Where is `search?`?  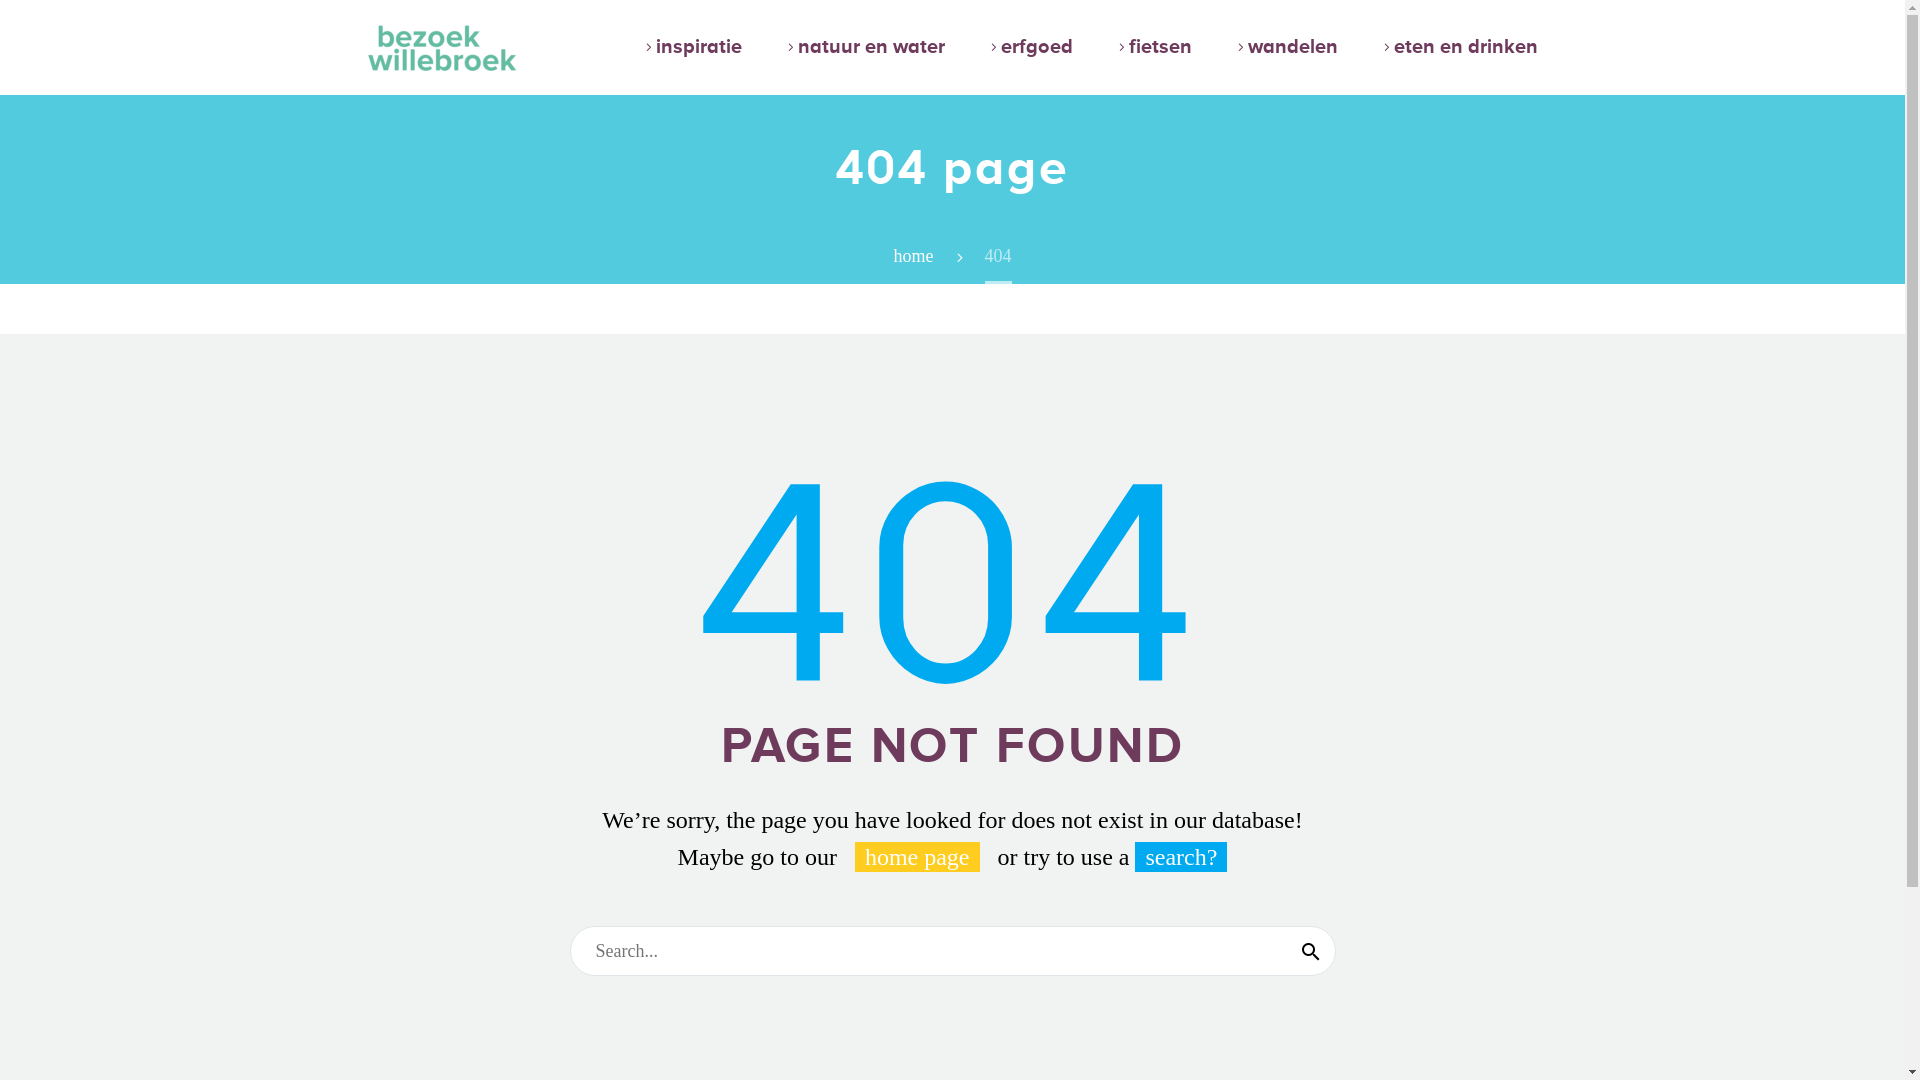
search? is located at coordinates (1181, 857).